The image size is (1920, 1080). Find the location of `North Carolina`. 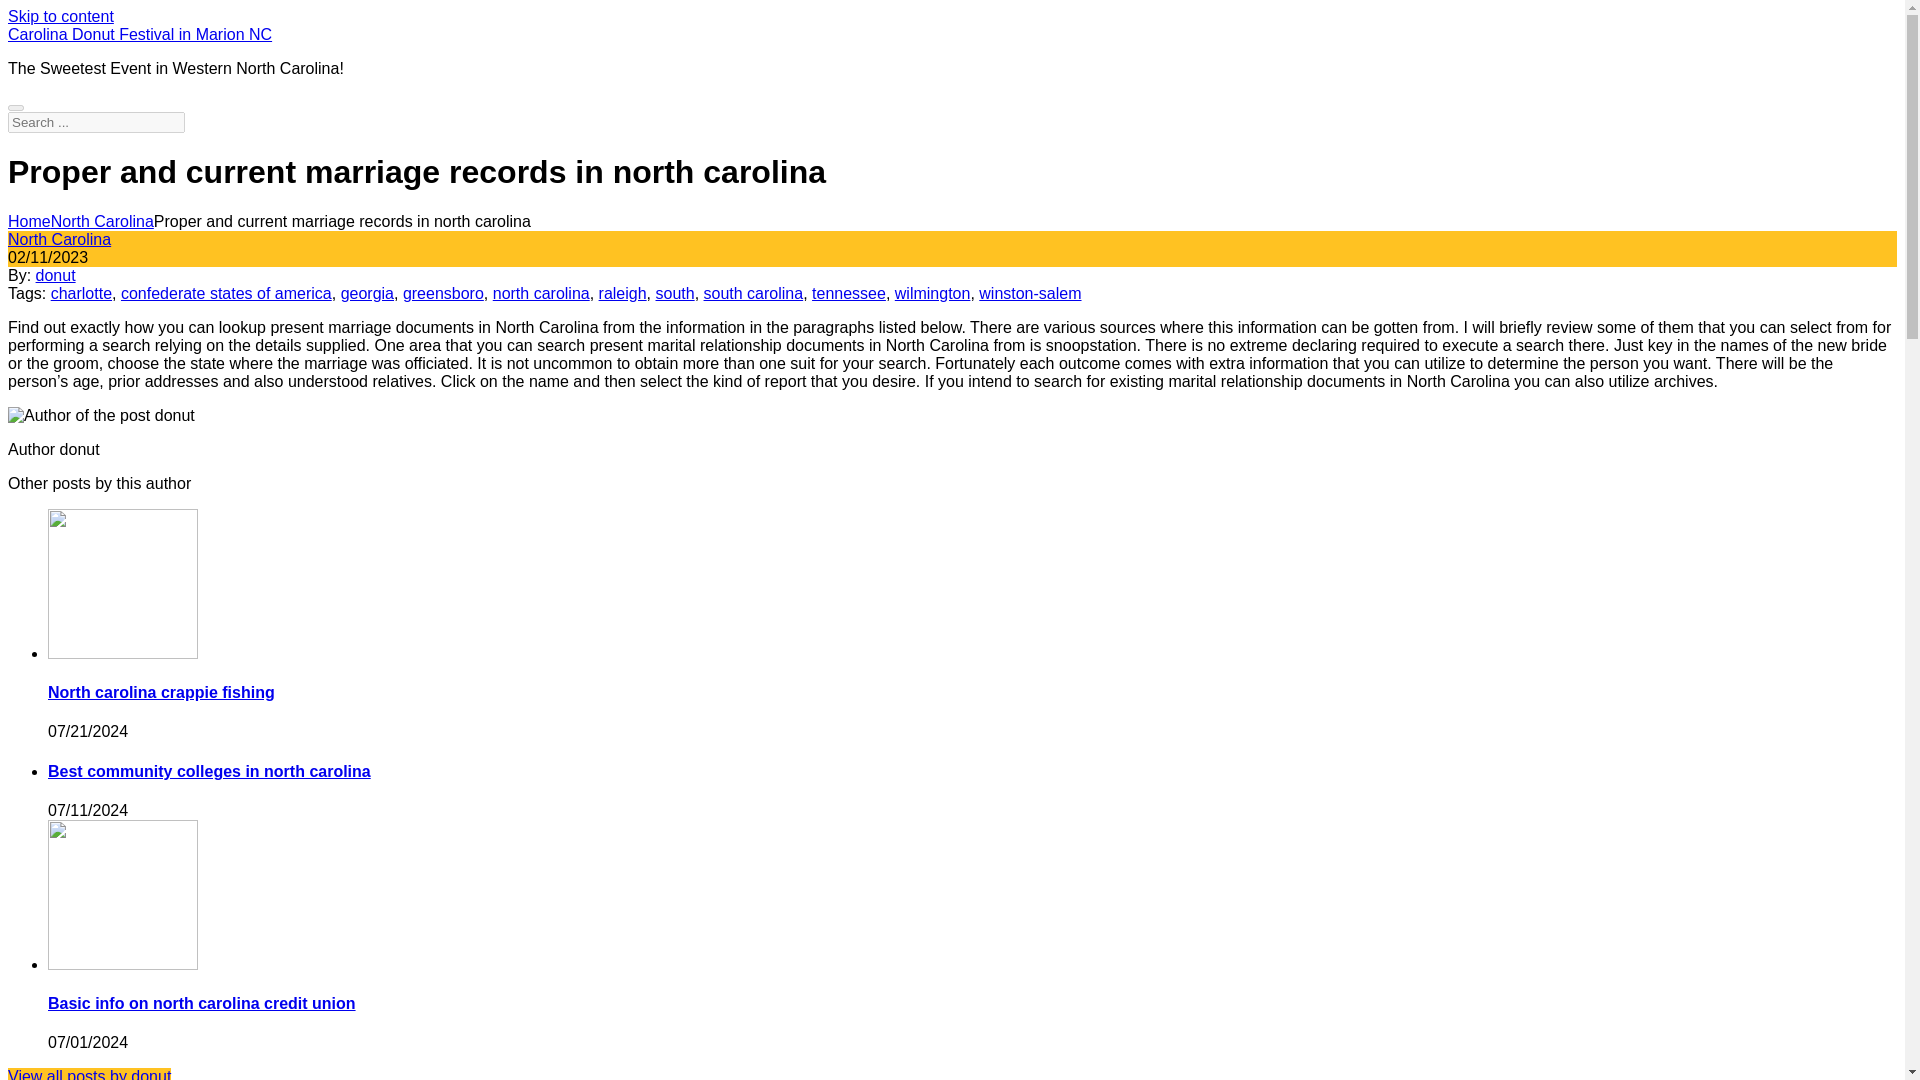

North Carolina is located at coordinates (59, 240).